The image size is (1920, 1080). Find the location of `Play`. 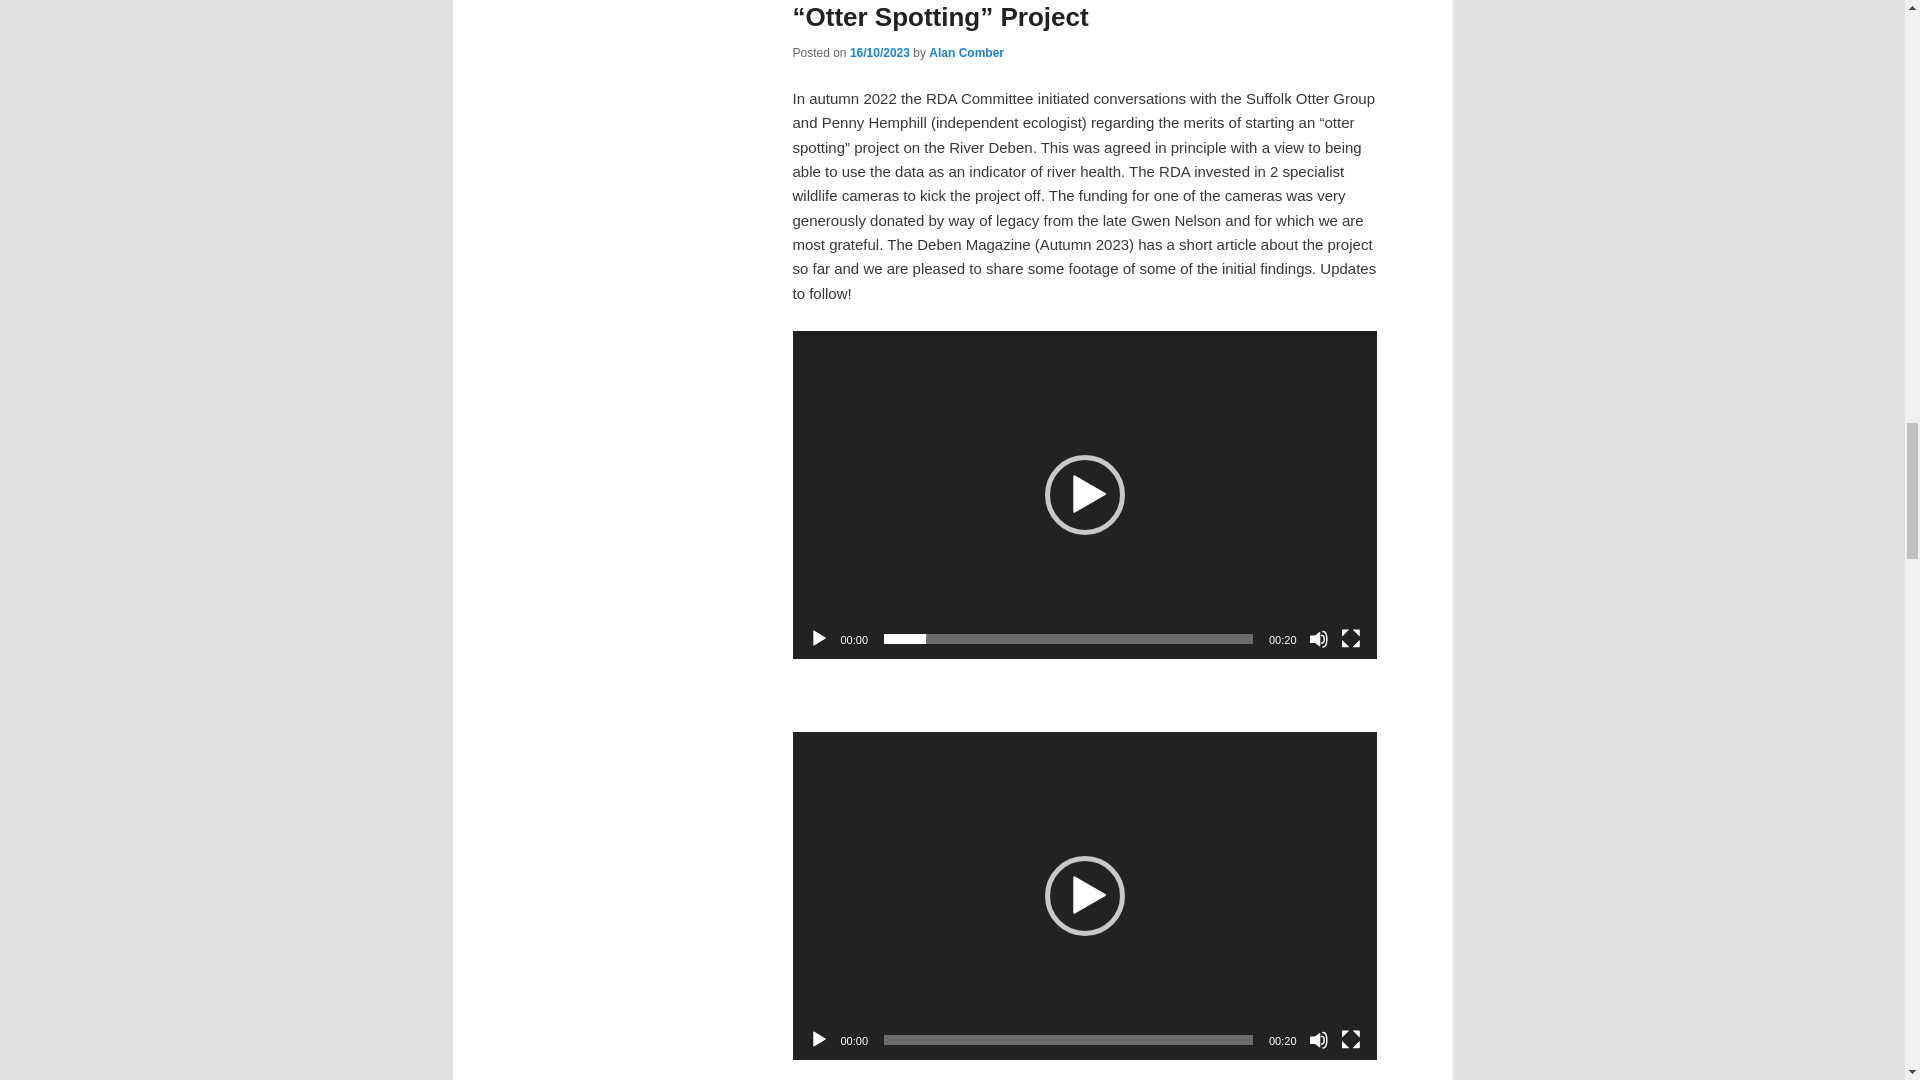

Play is located at coordinates (818, 1040).